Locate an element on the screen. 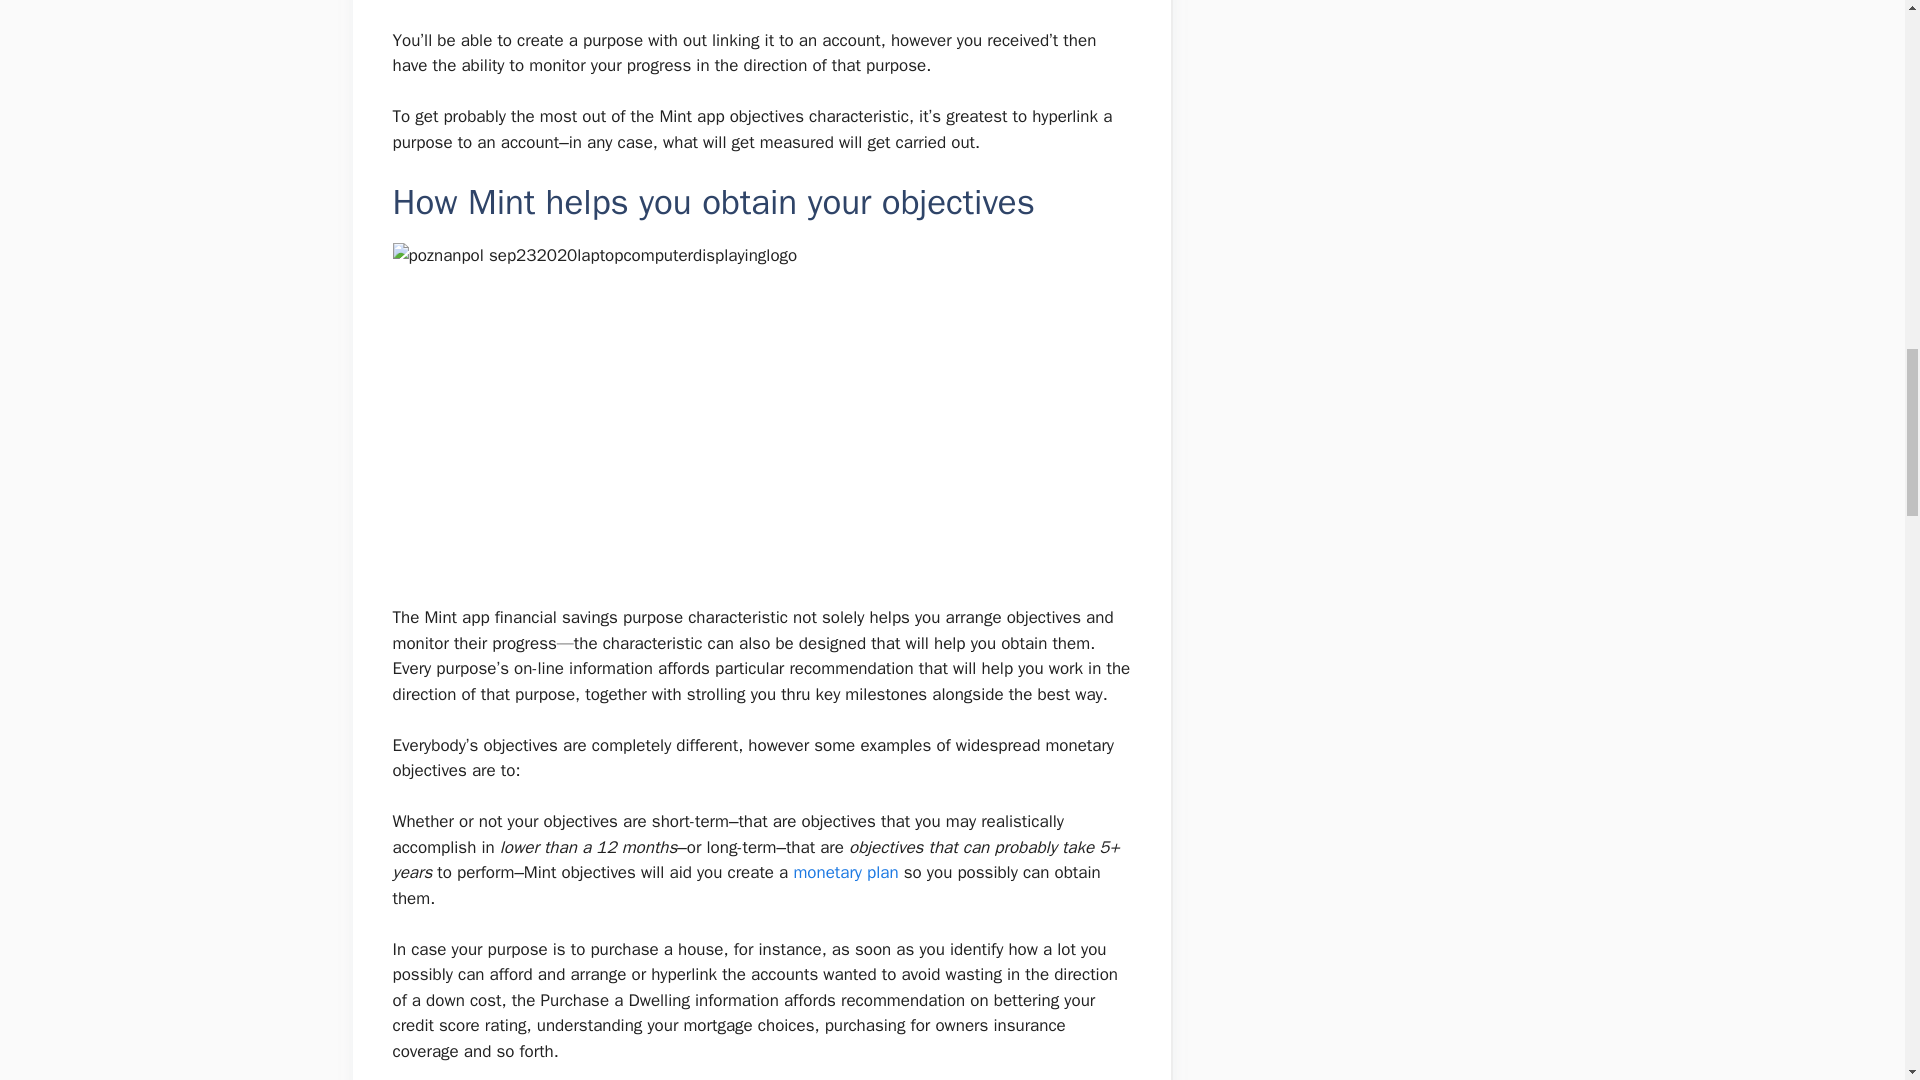  monetary plan is located at coordinates (845, 872).